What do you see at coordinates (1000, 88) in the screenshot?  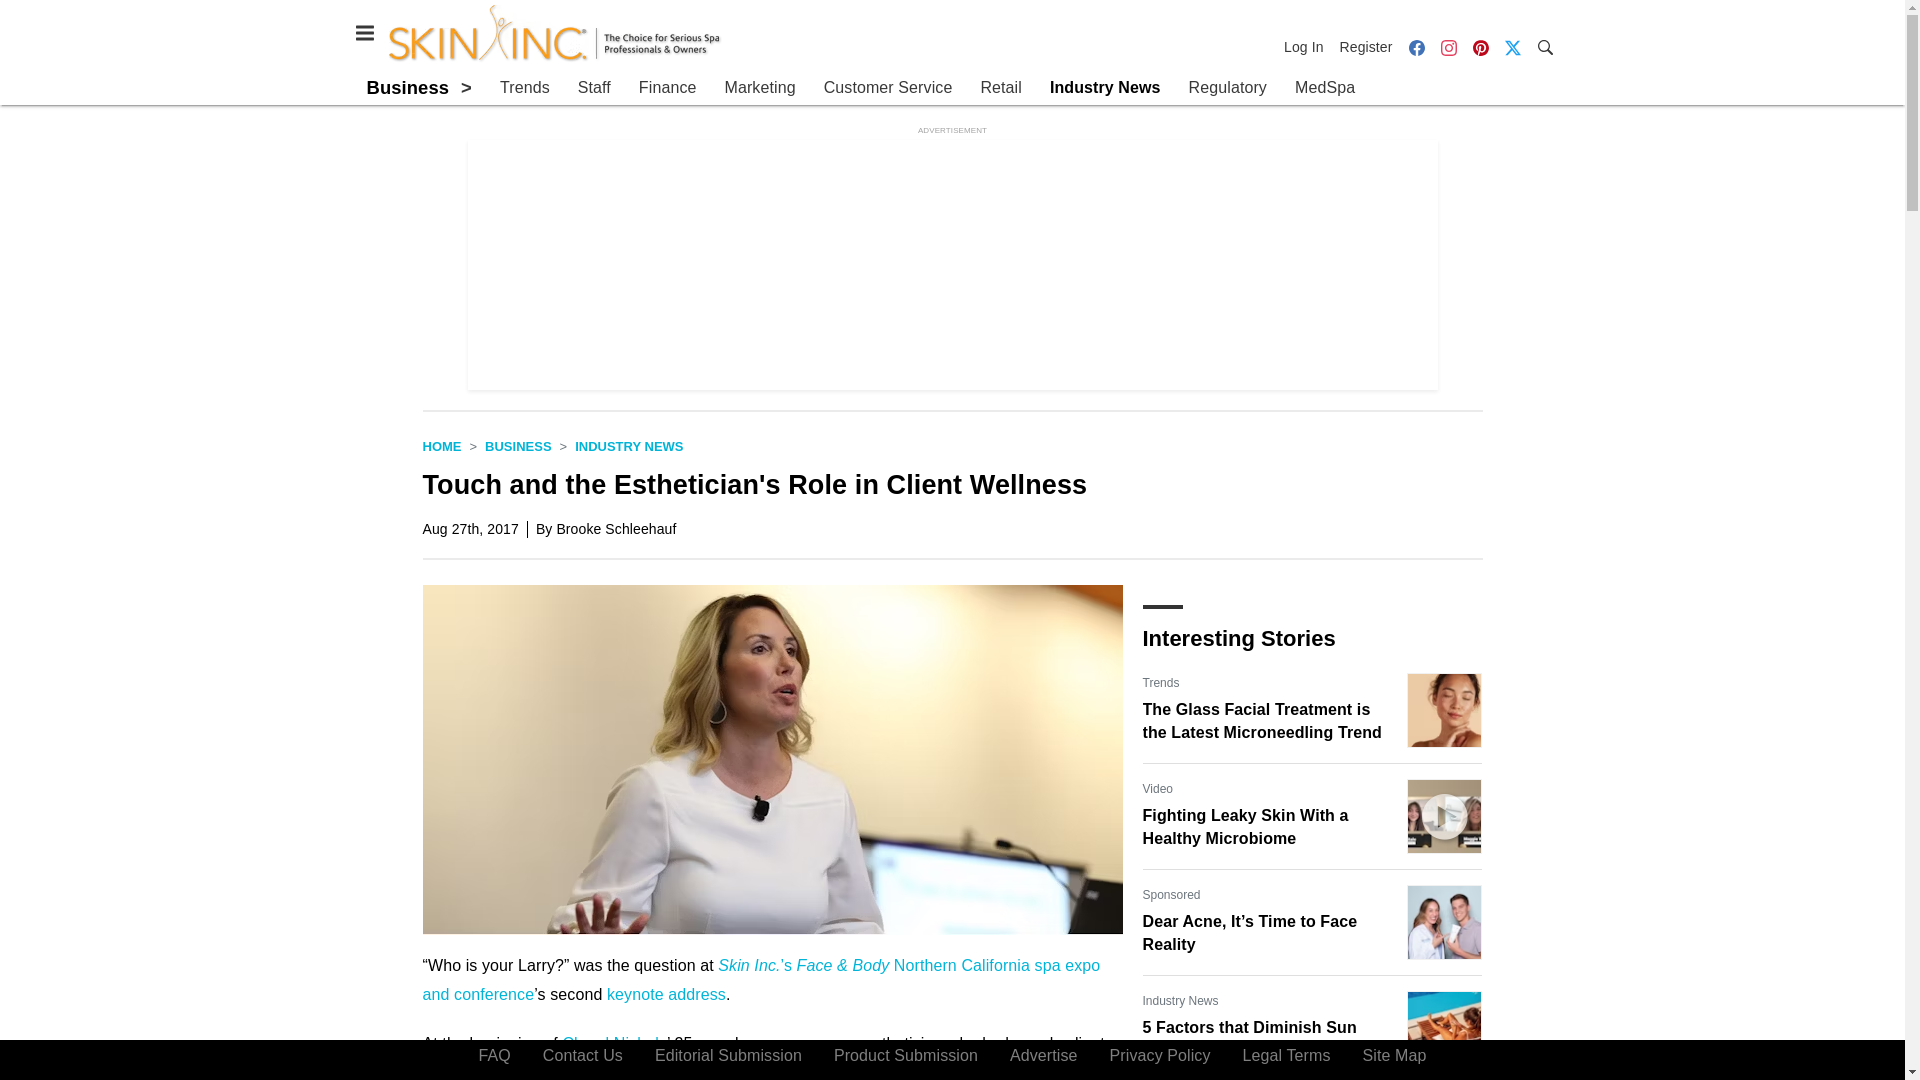 I see `Retail` at bounding box center [1000, 88].